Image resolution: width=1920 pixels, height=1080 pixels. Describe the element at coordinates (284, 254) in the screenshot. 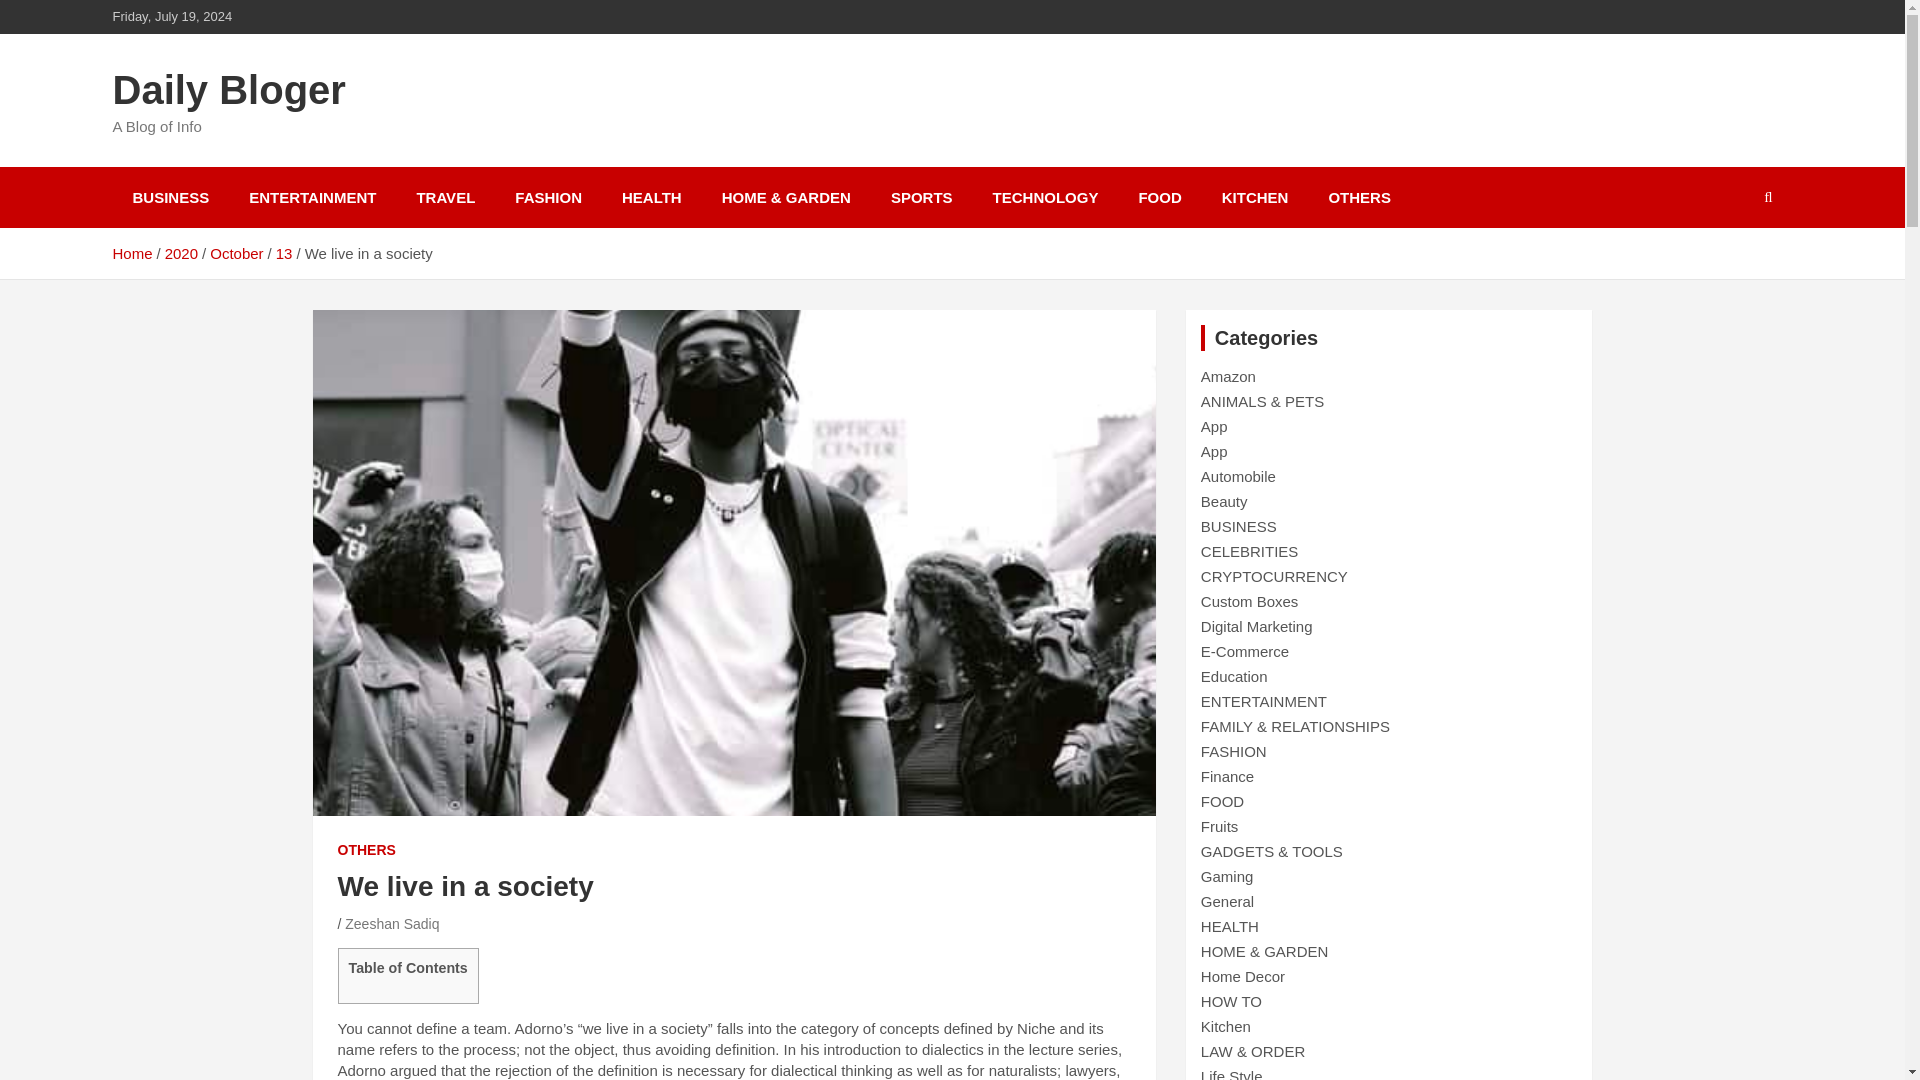

I see `13` at that location.